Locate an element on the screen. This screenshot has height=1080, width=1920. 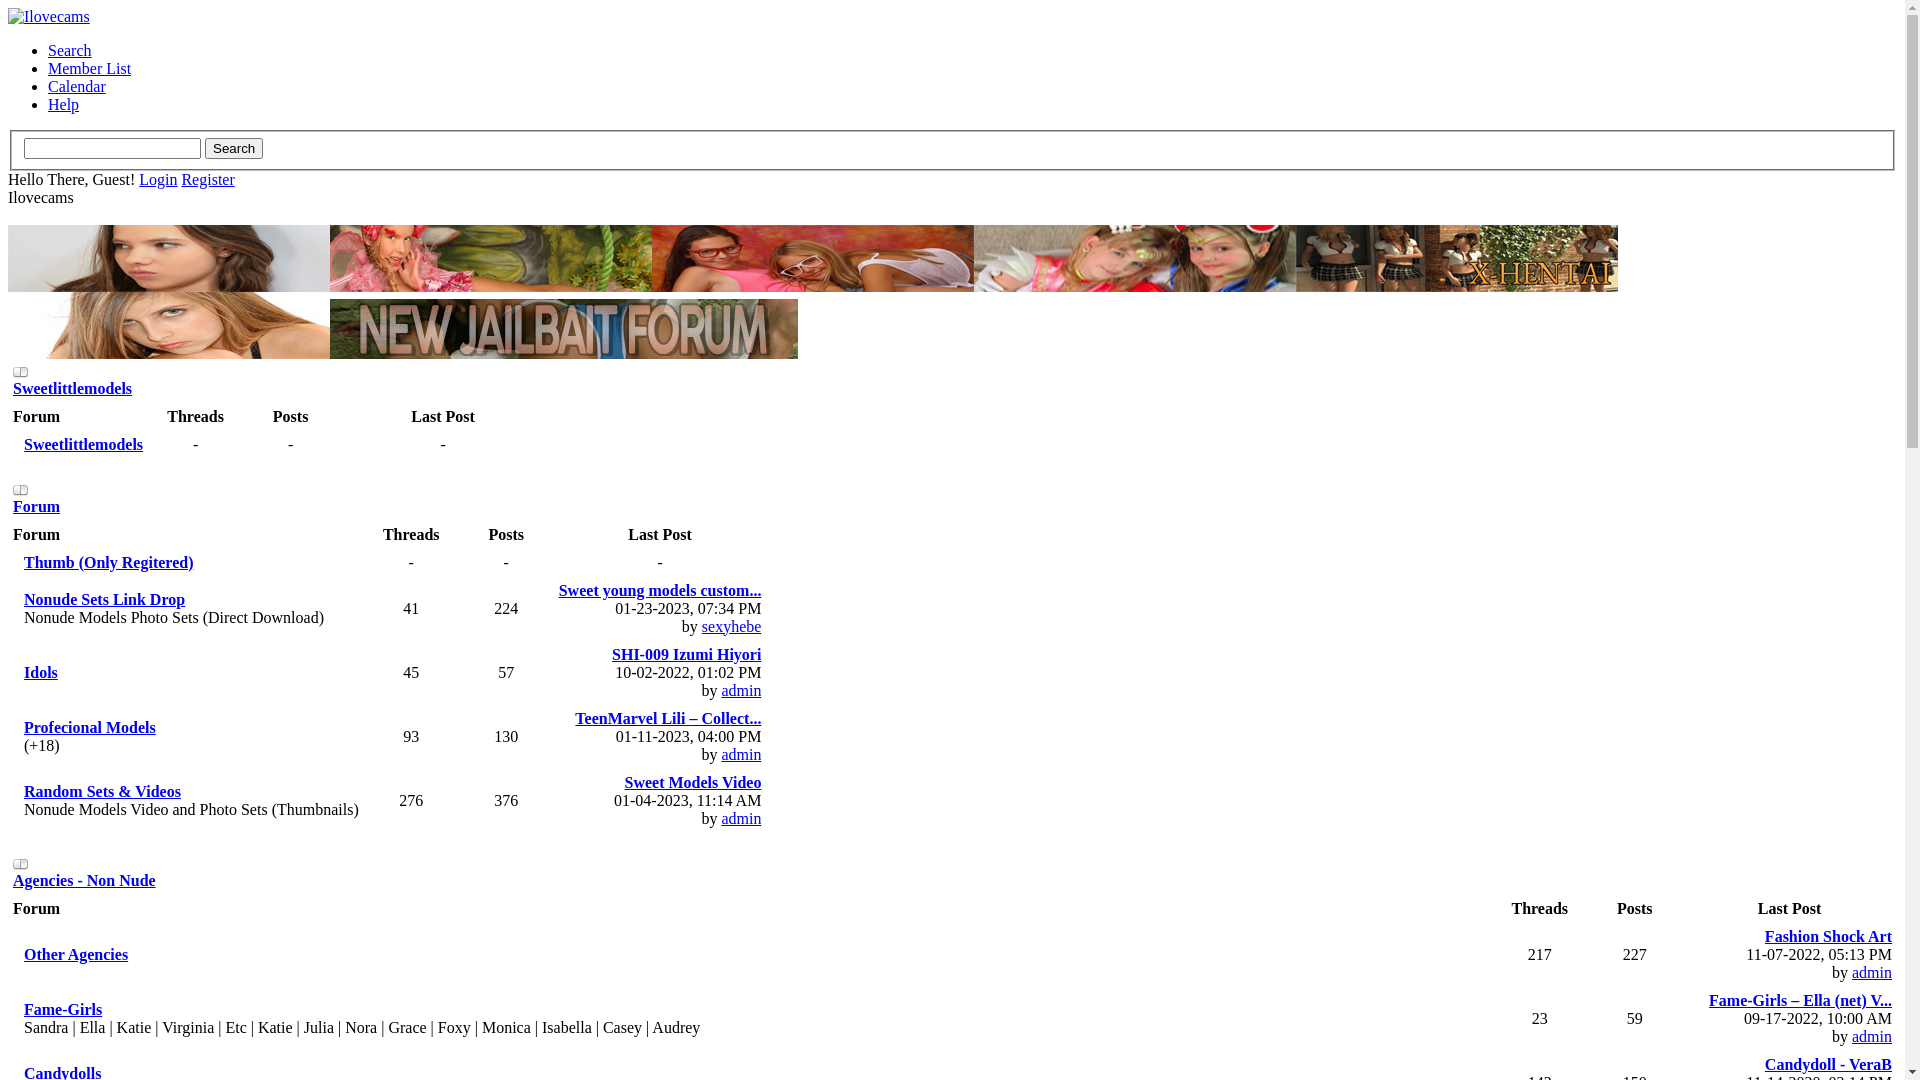
[-] is located at coordinates (21, 864).